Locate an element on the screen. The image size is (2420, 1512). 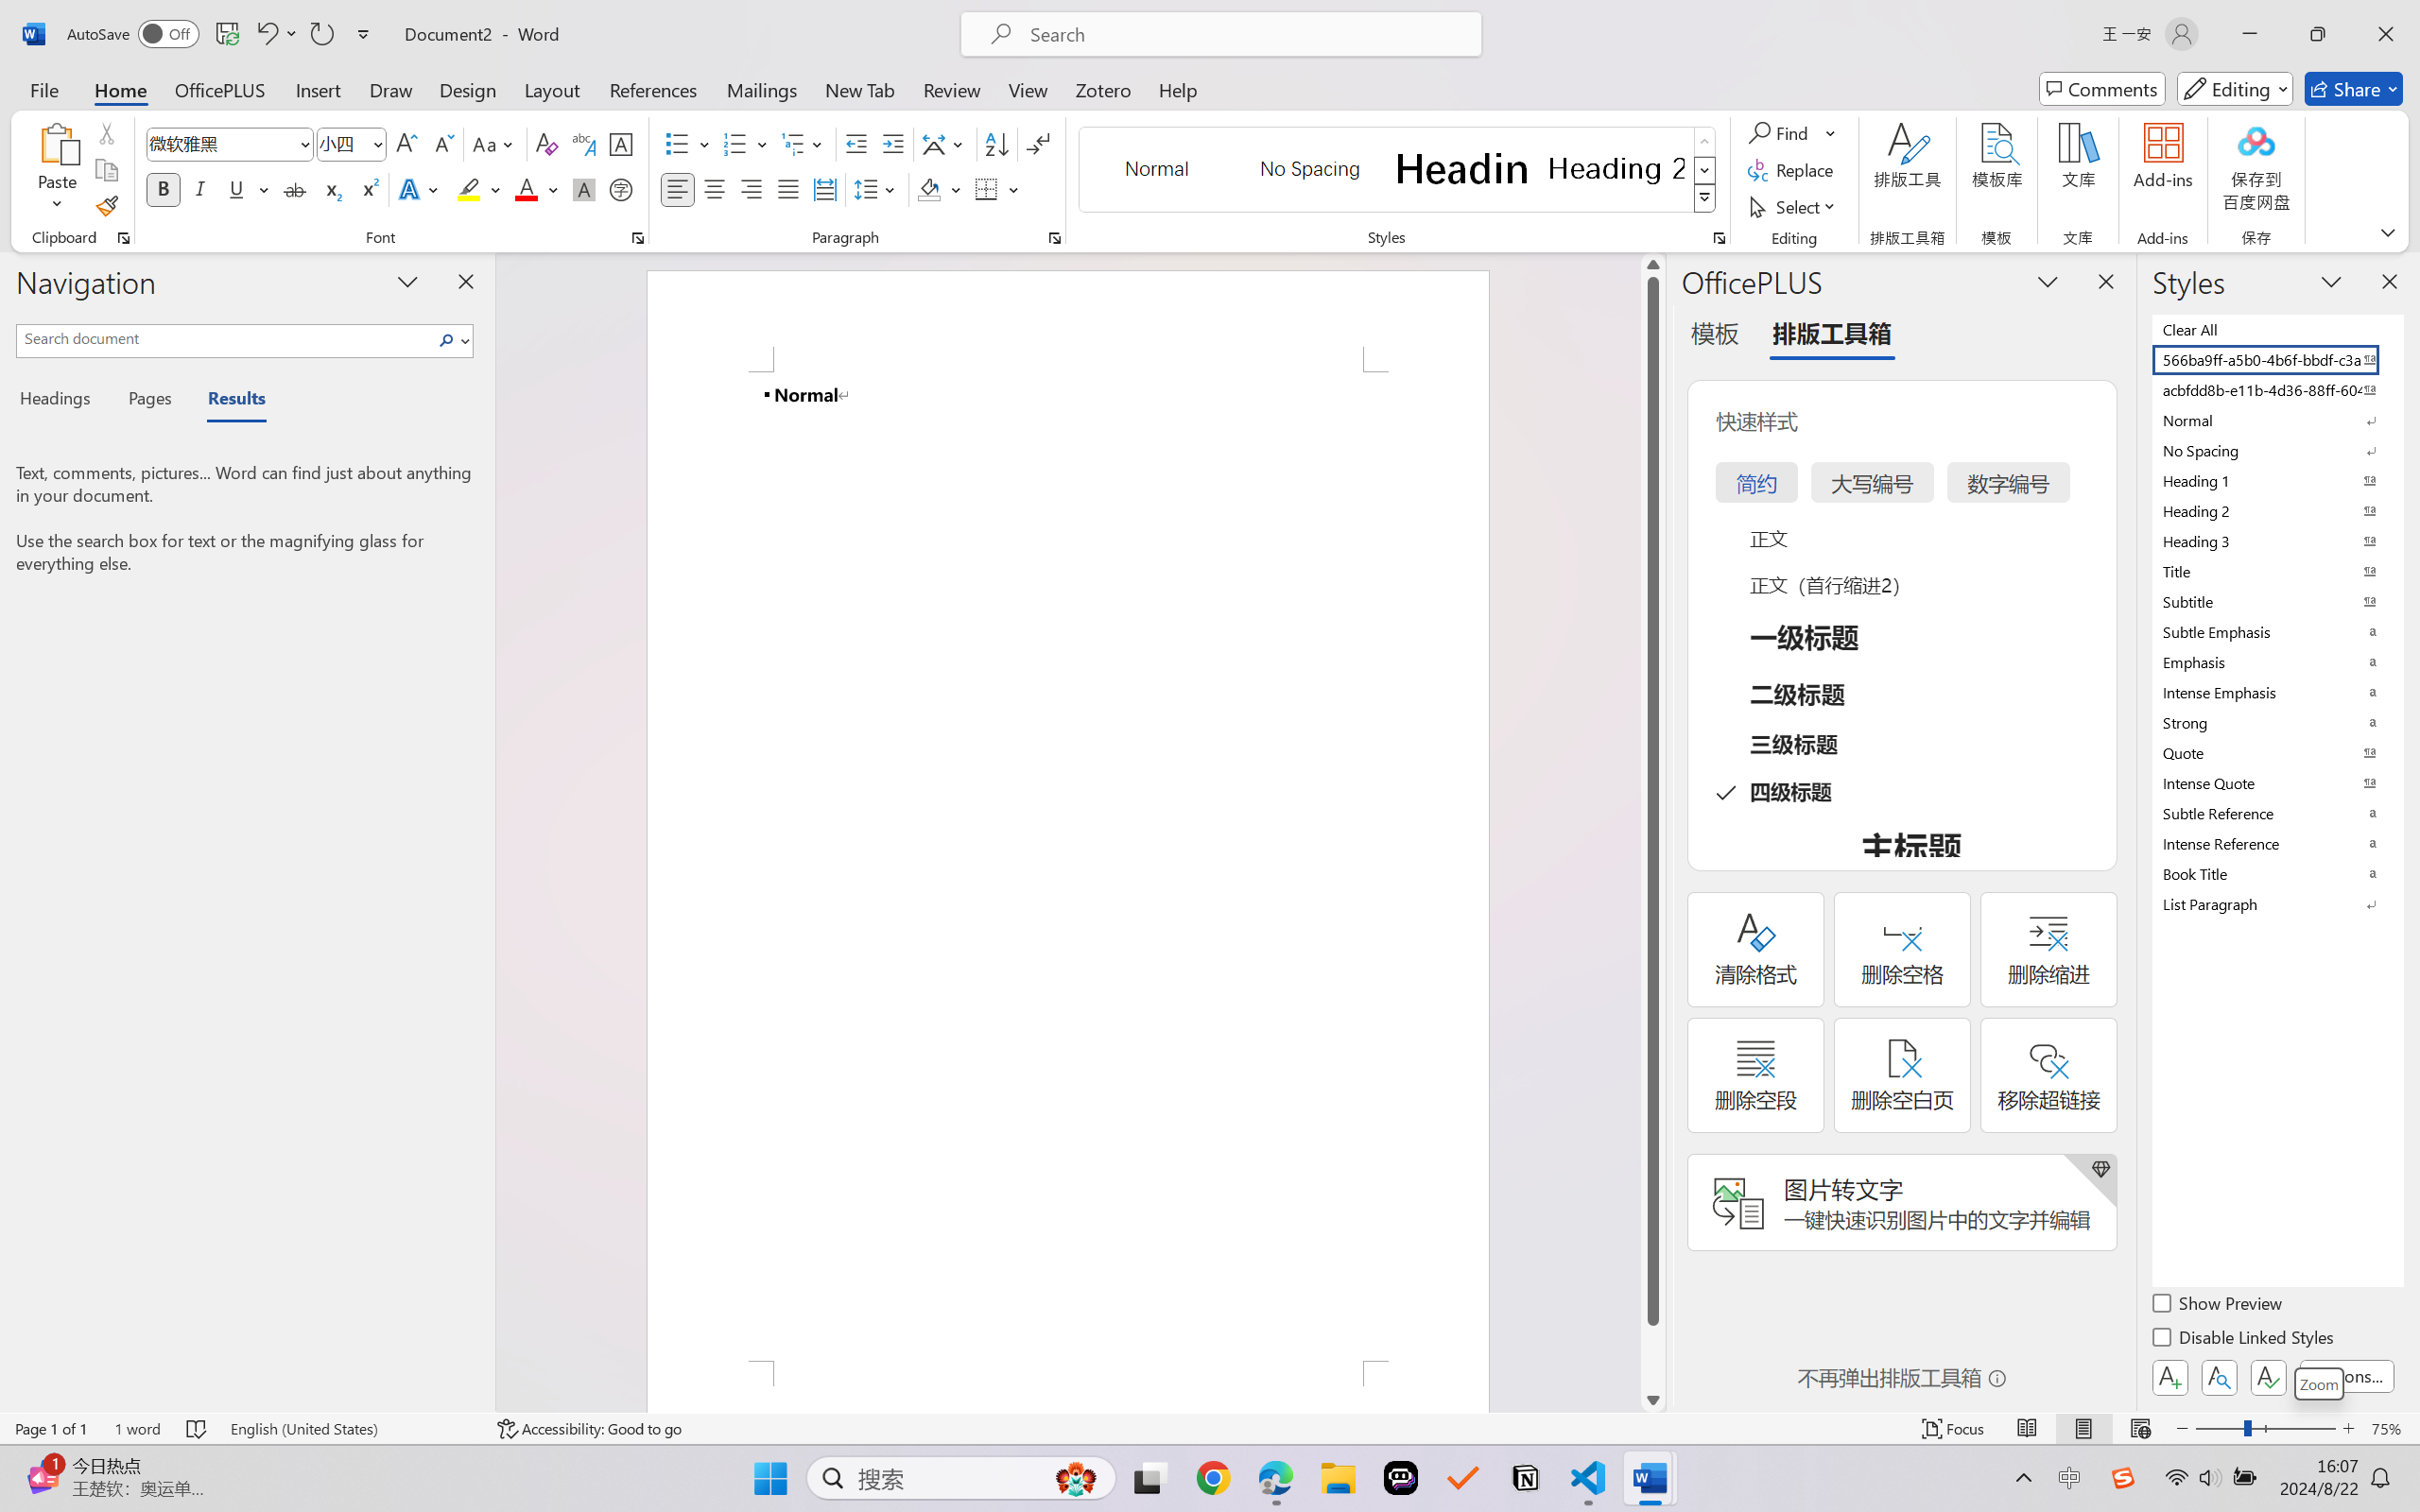
Search is located at coordinates (452, 340).